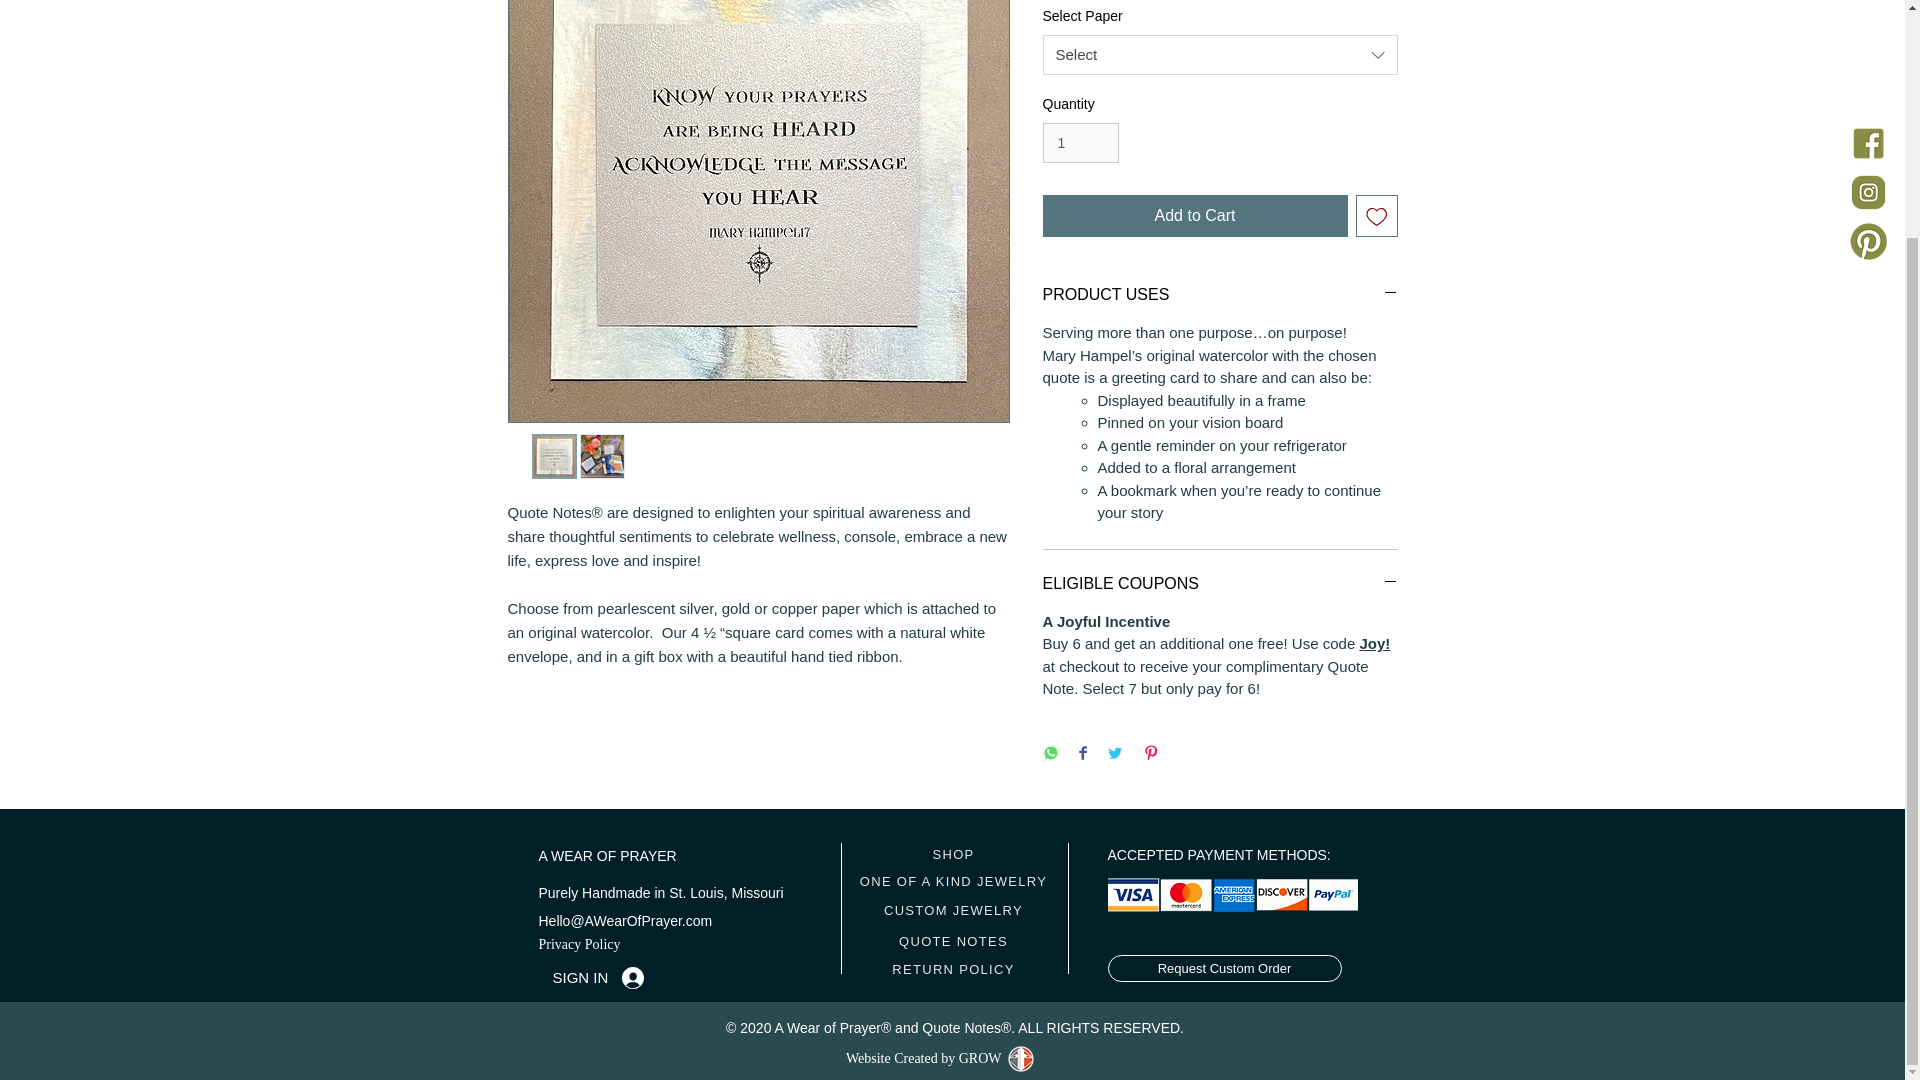  Describe the element at coordinates (1080, 144) in the screenshot. I see `1` at that location.